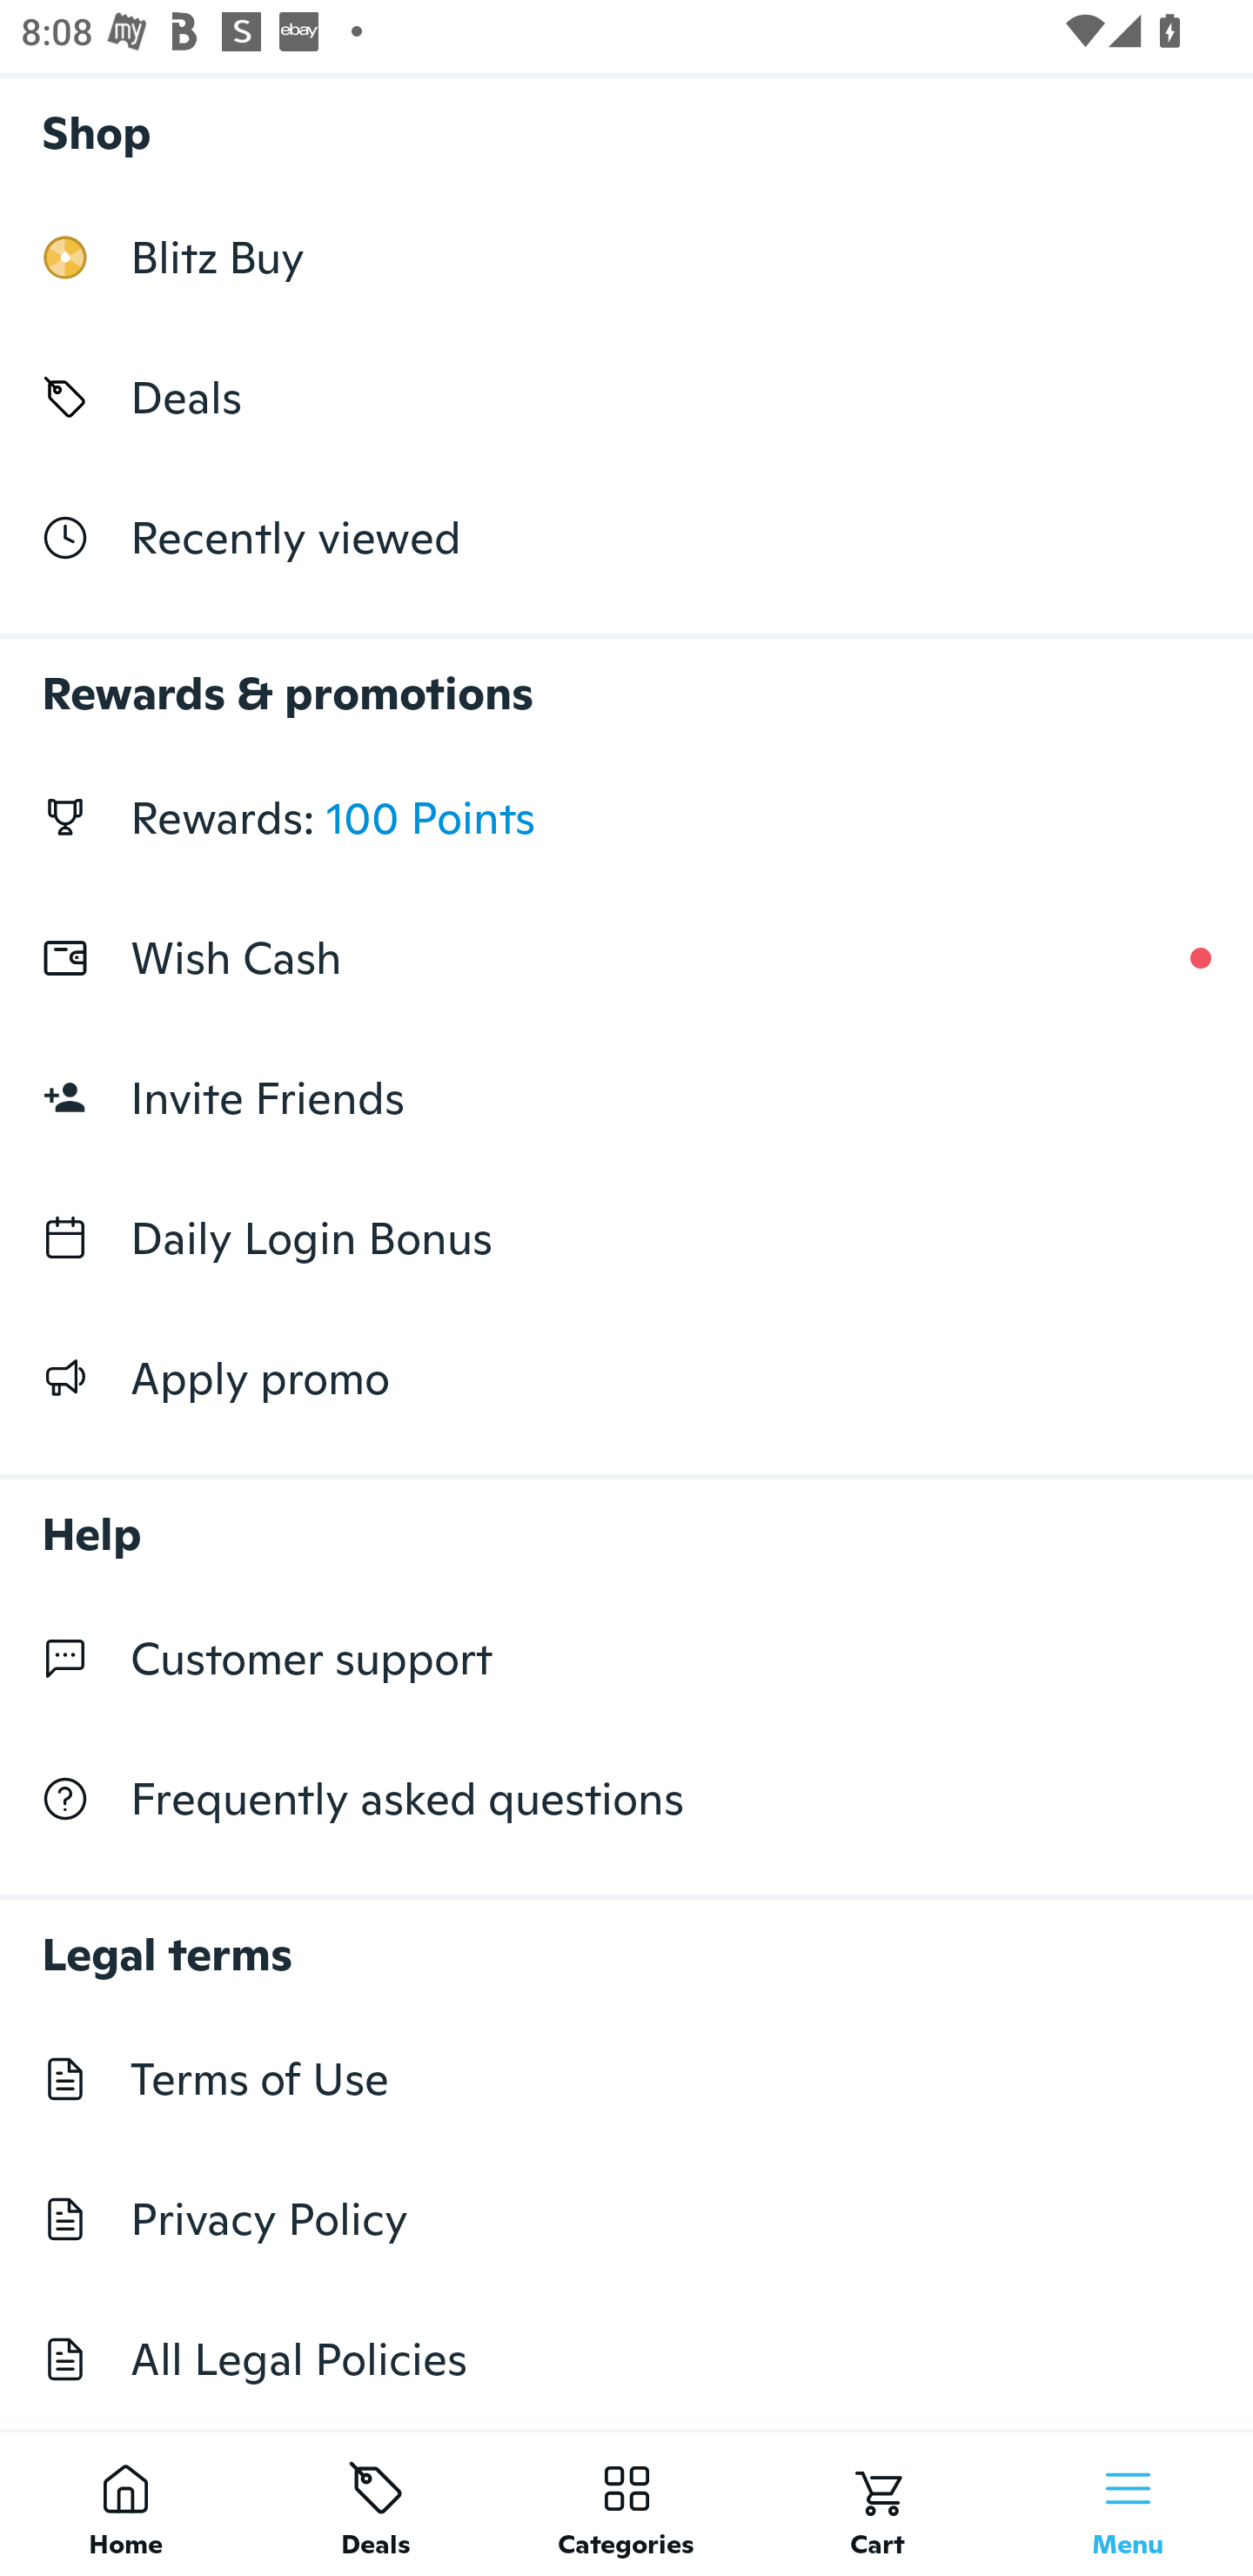 The width and height of the screenshot is (1253, 2576). Describe the element at coordinates (626, 1659) in the screenshot. I see `Customer support` at that location.